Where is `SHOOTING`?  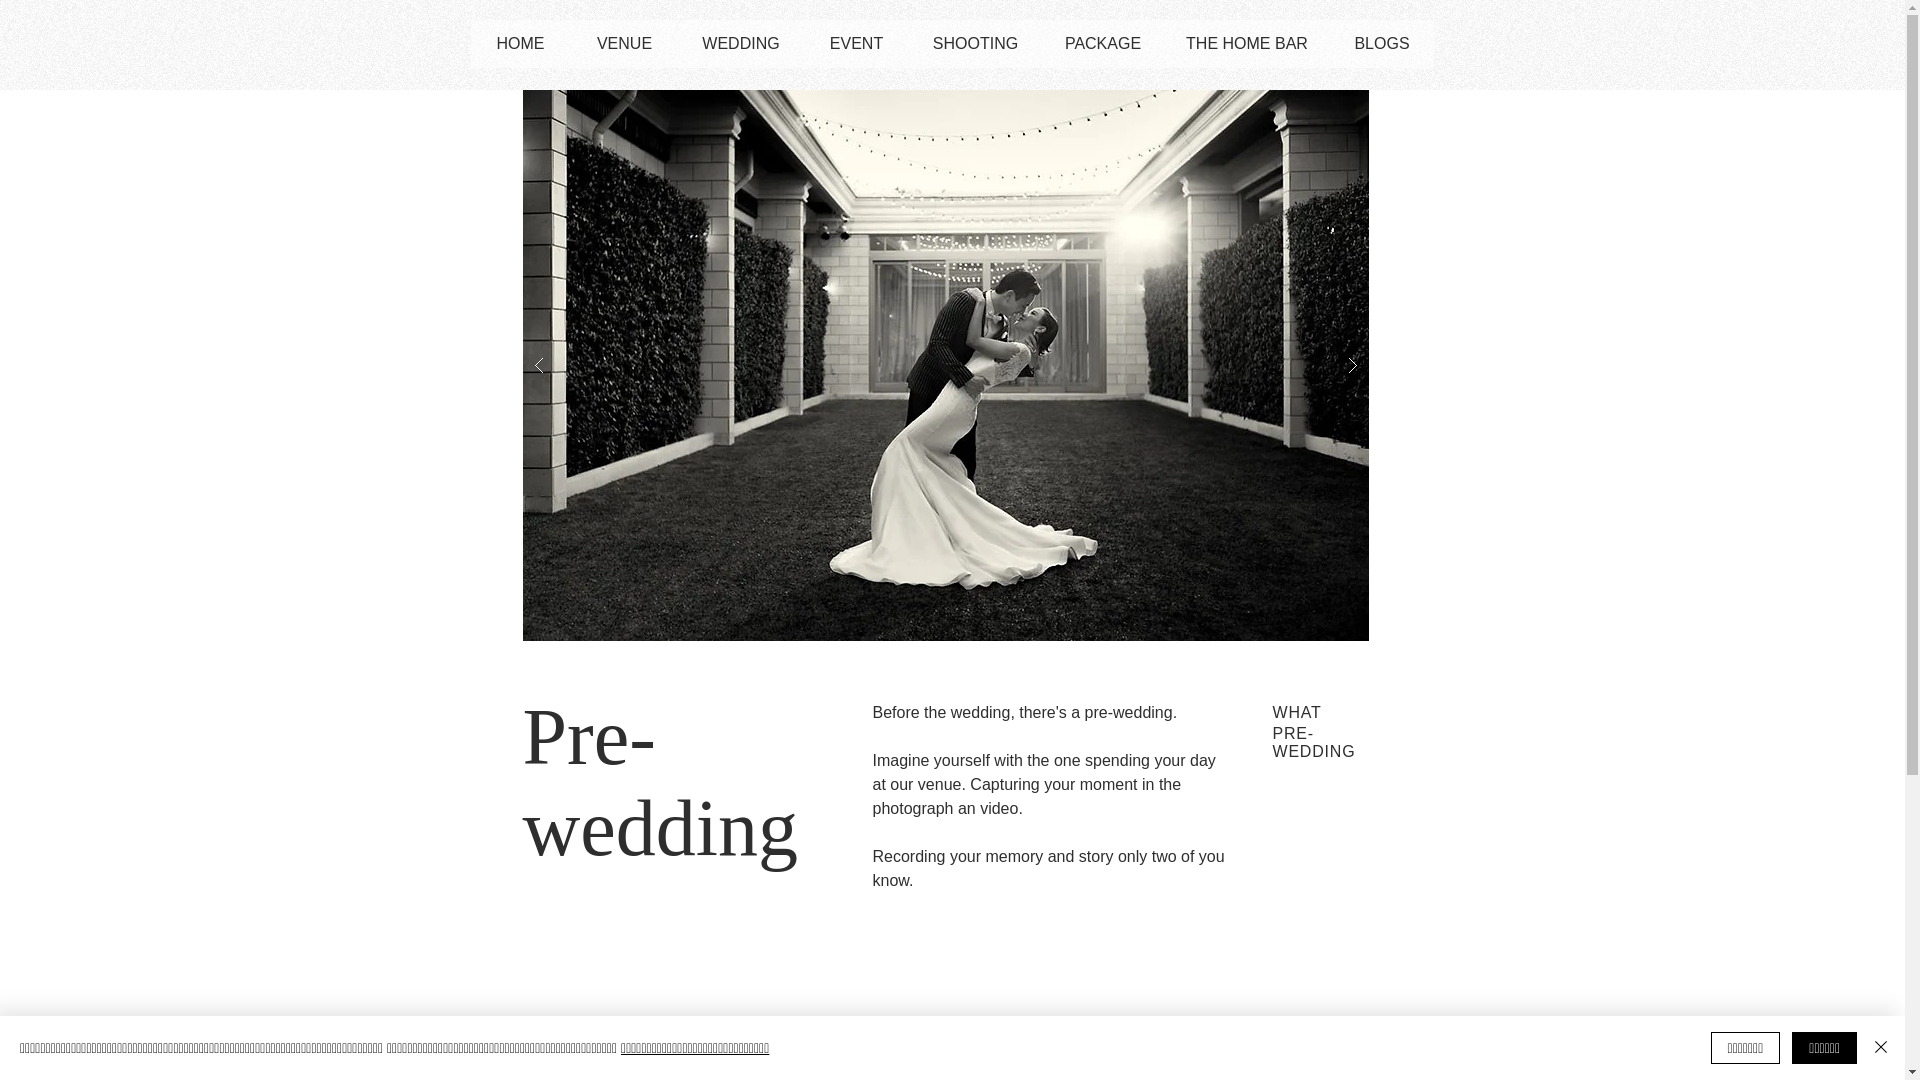
SHOOTING is located at coordinates (974, 44).